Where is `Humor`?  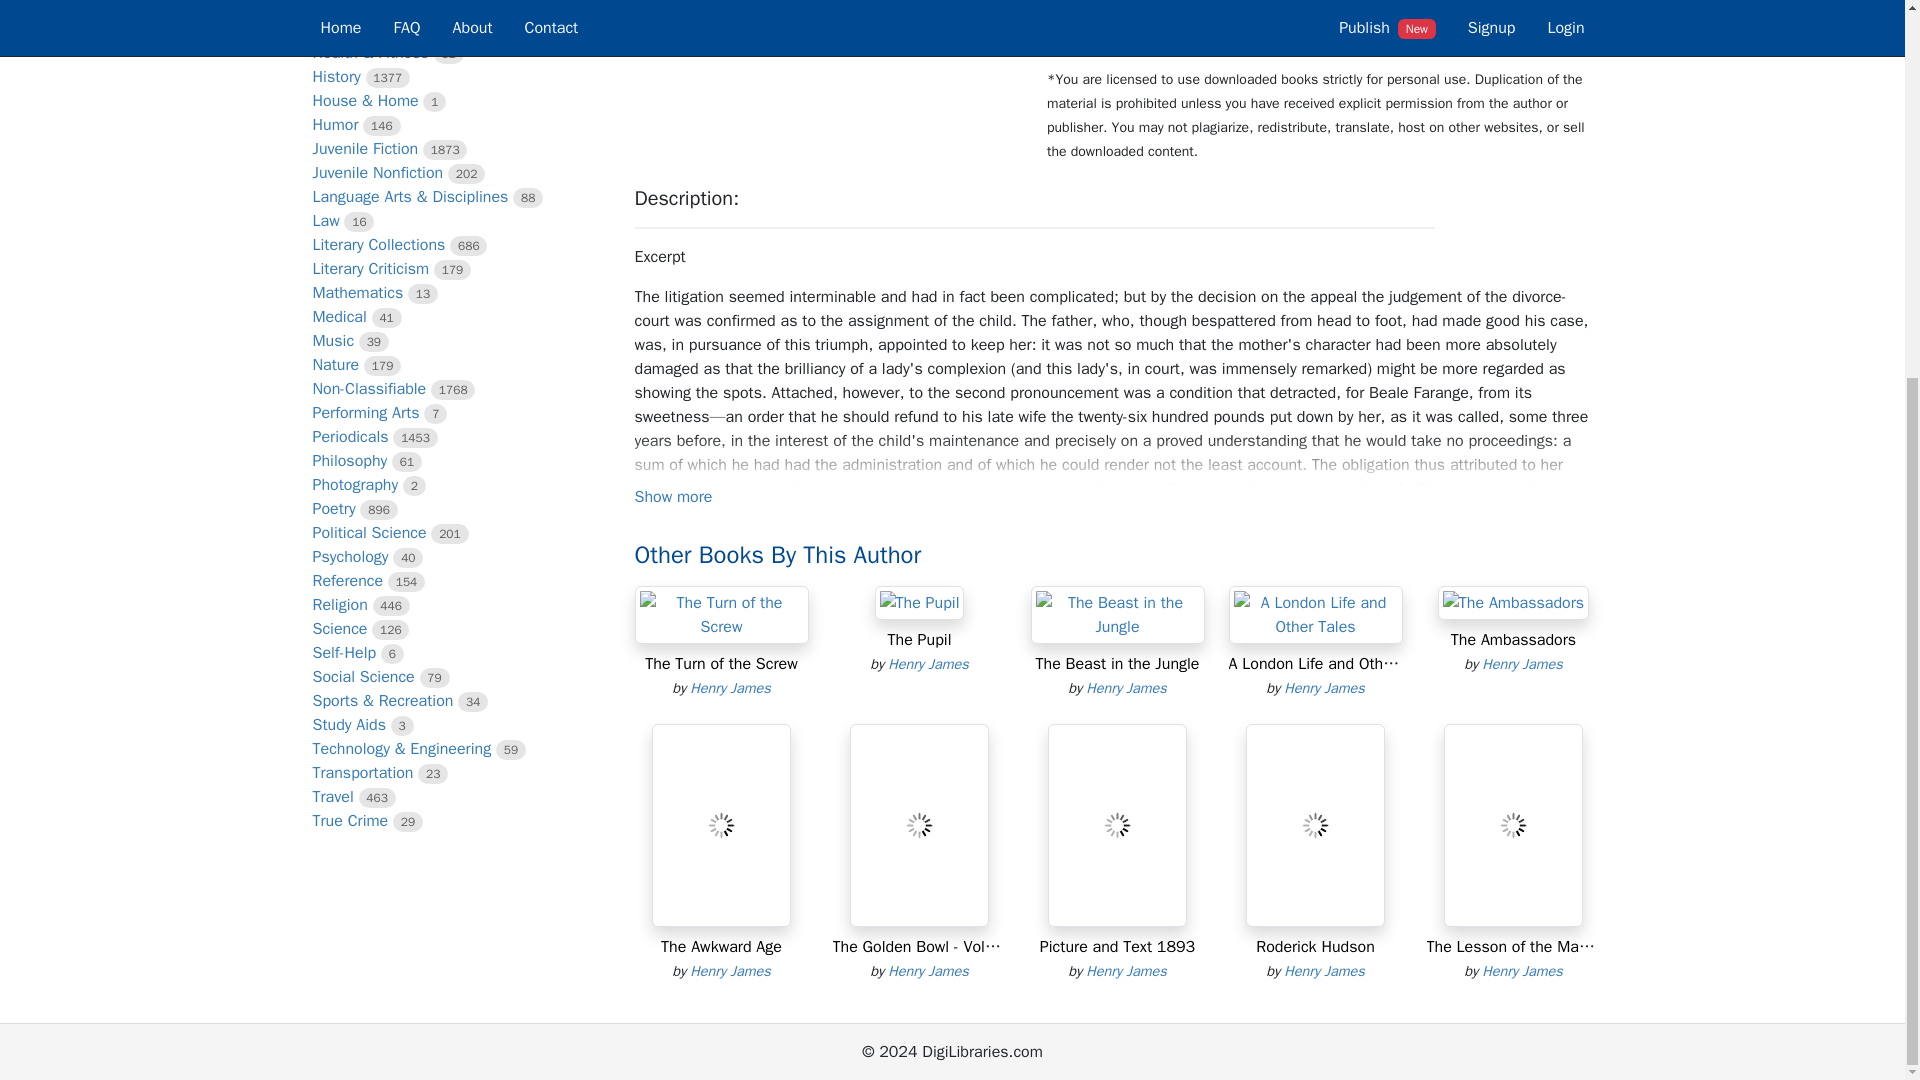 Humor is located at coordinates (334, 124).